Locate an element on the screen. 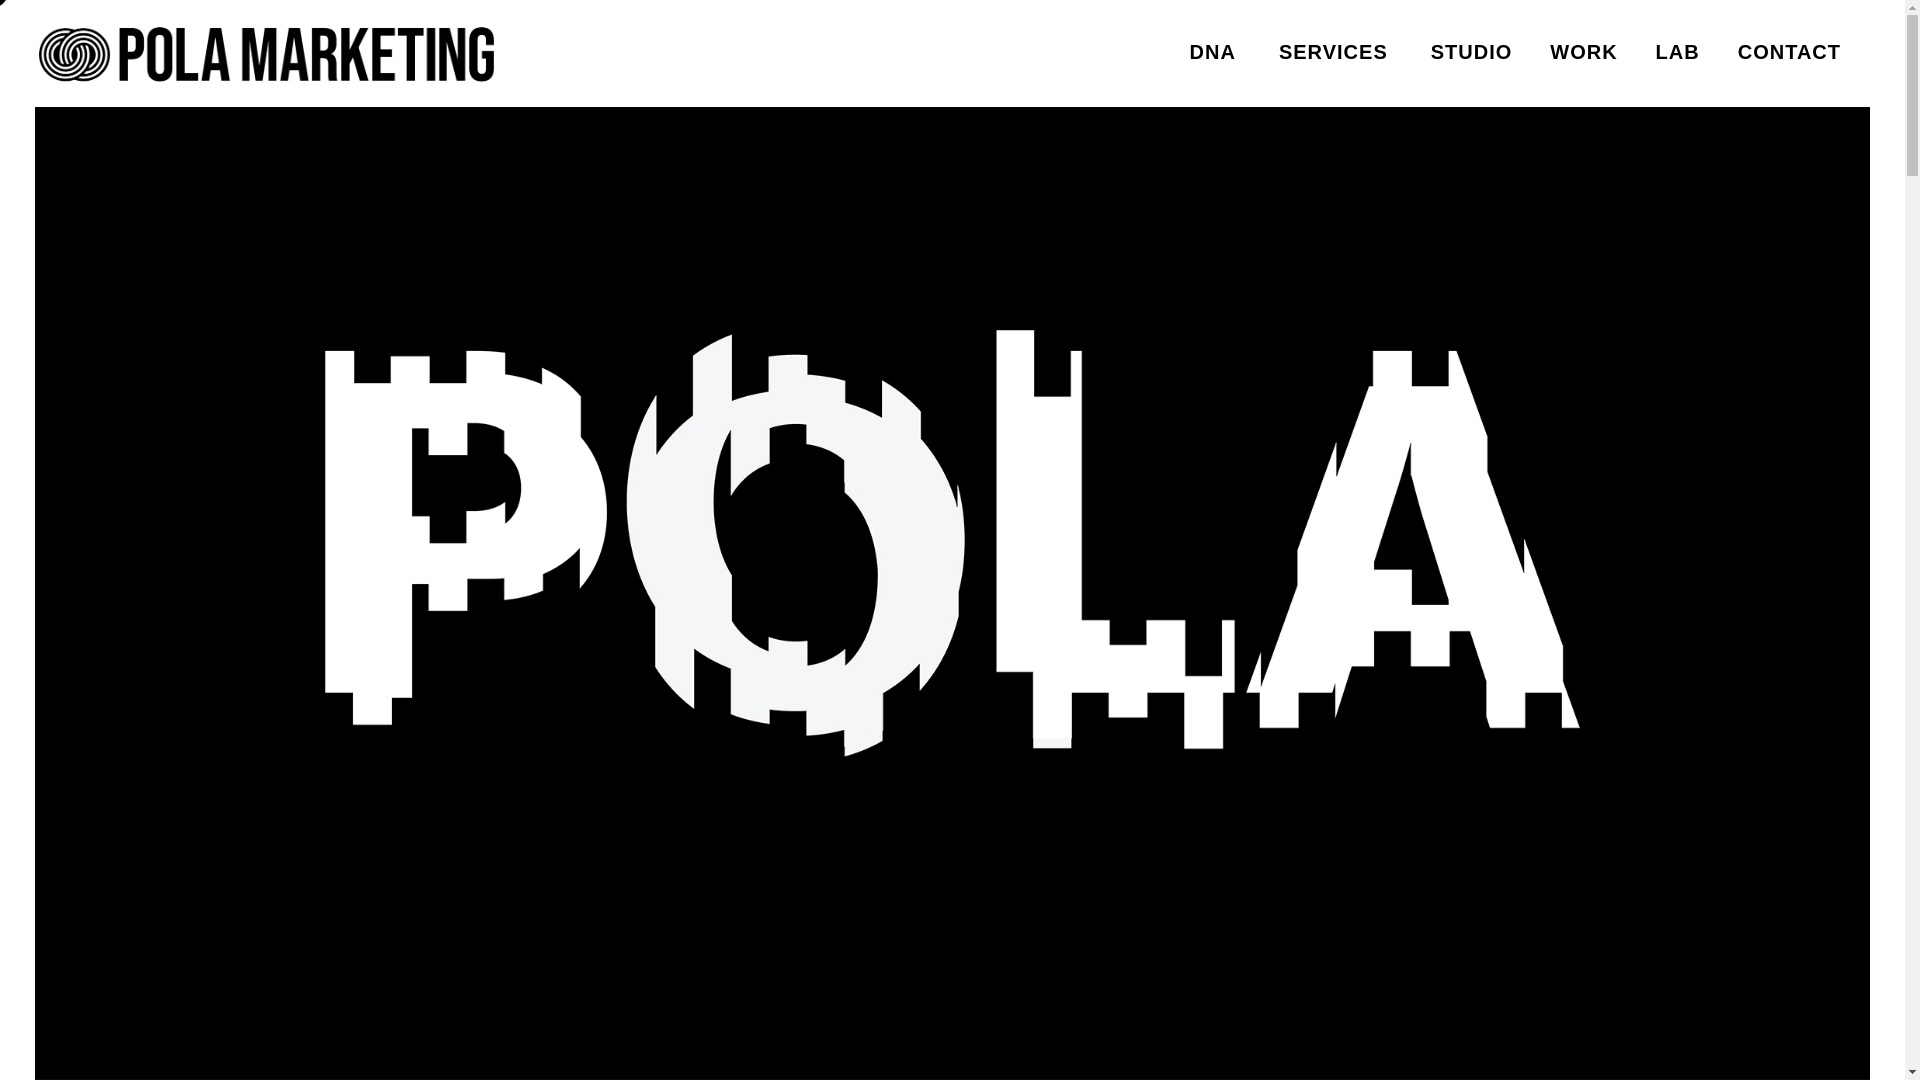 This screenshot has width=1920, height=1080. DNA is located at coordinates (1215, 52).